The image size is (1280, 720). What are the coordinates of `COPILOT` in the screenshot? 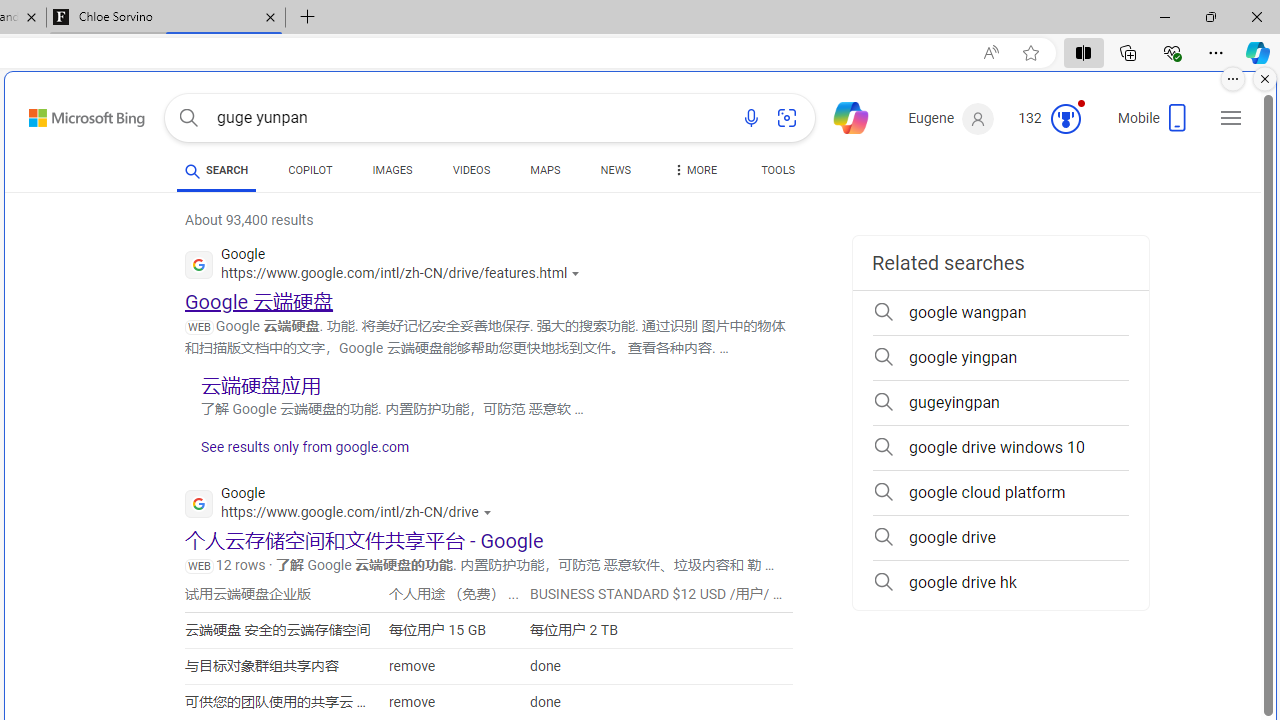 It's located at (310, 174).